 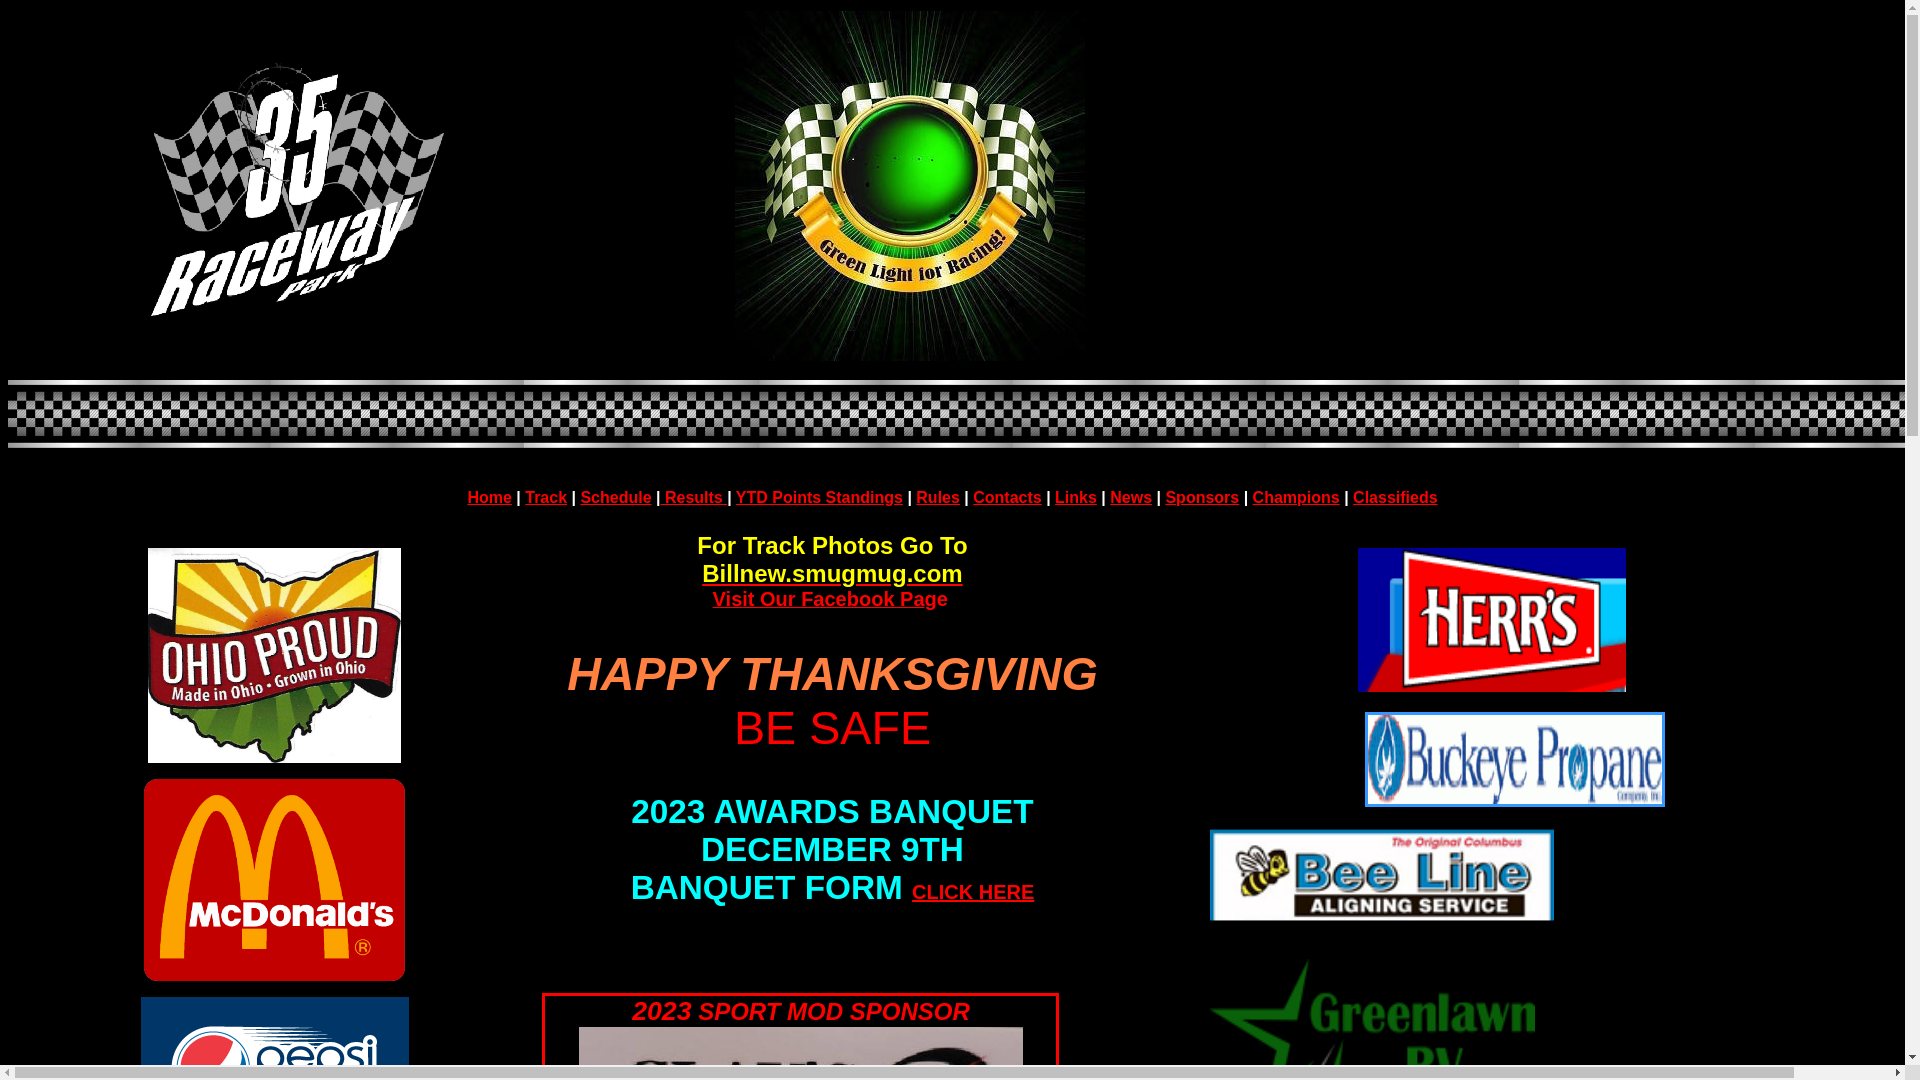 What do you see at coordinates (1395, 496) in the screenshot?
I see `Classifieds` at bounding box center [1395, 496].